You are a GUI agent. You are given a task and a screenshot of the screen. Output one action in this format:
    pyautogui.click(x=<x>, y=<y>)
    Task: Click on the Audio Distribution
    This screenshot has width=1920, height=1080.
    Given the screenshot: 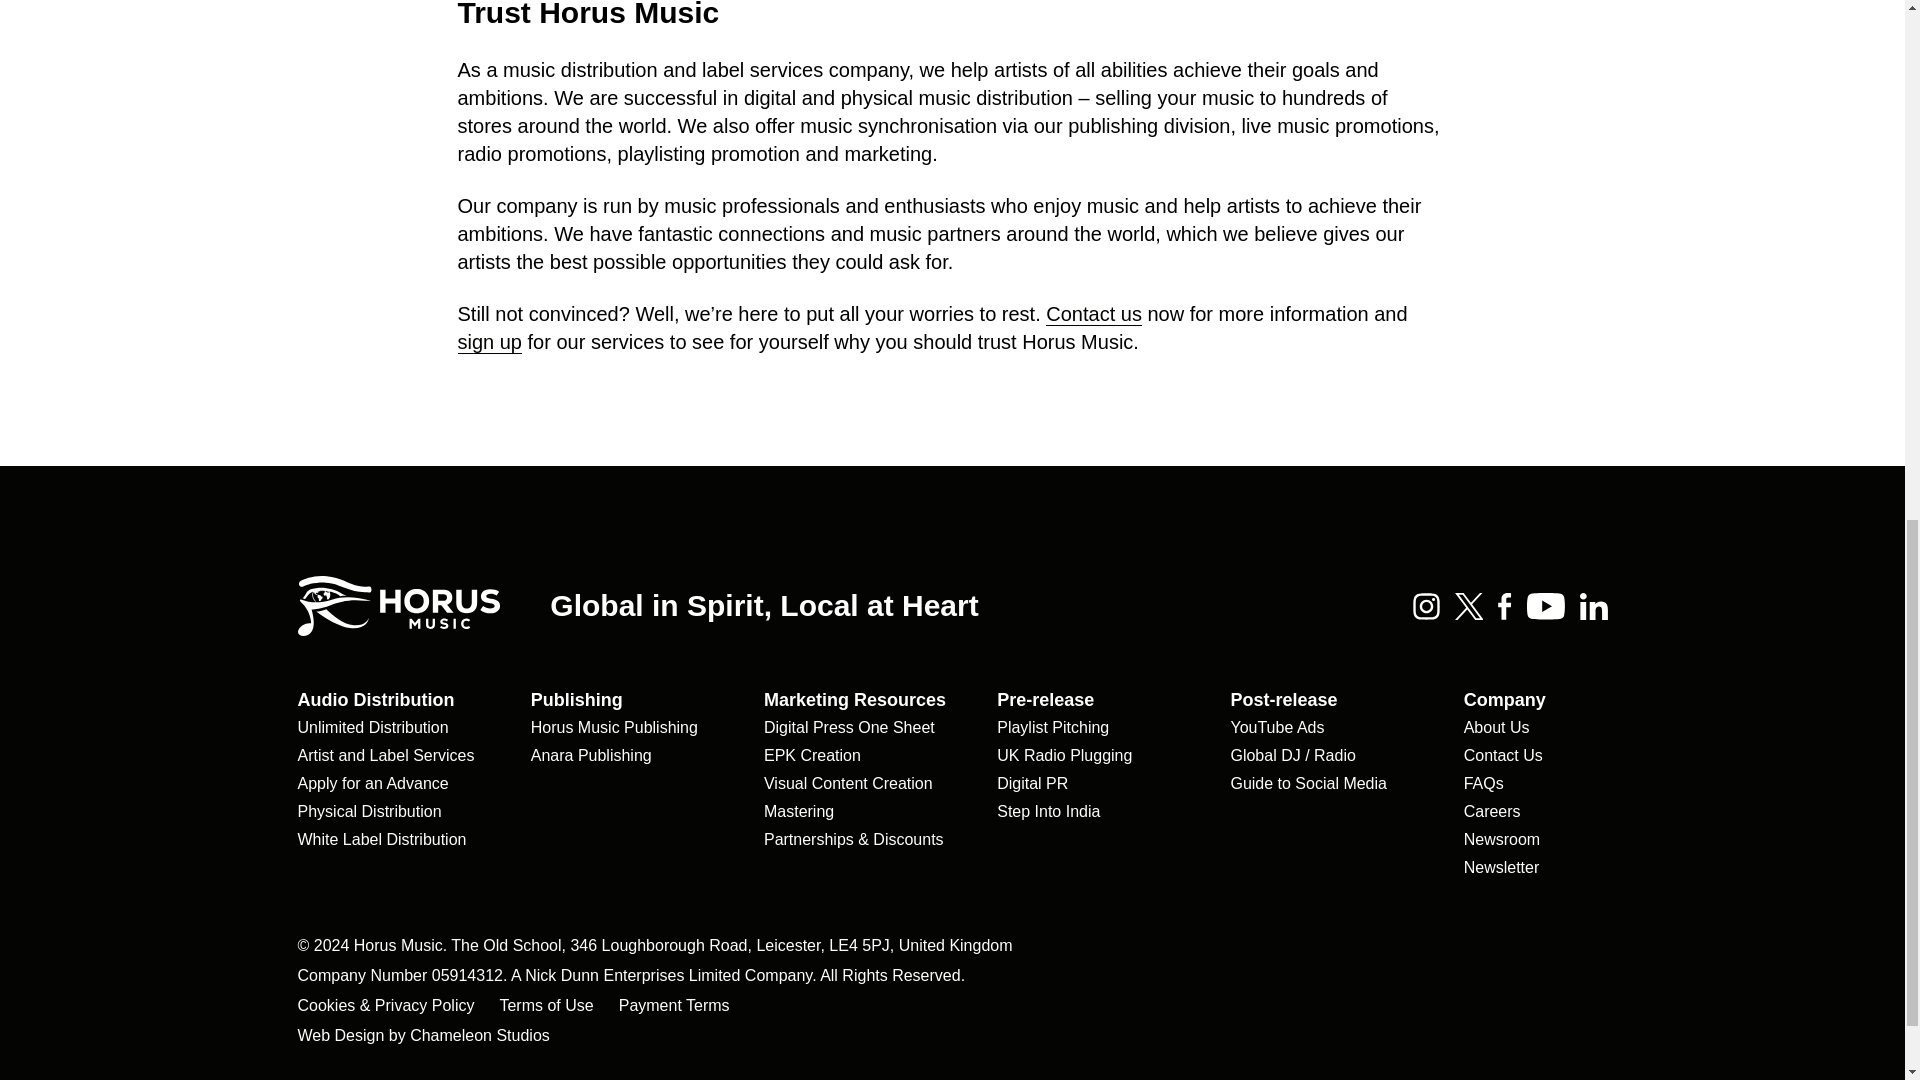 What is the action you would take?
    pyautogui.click(x=376, y=700)
    